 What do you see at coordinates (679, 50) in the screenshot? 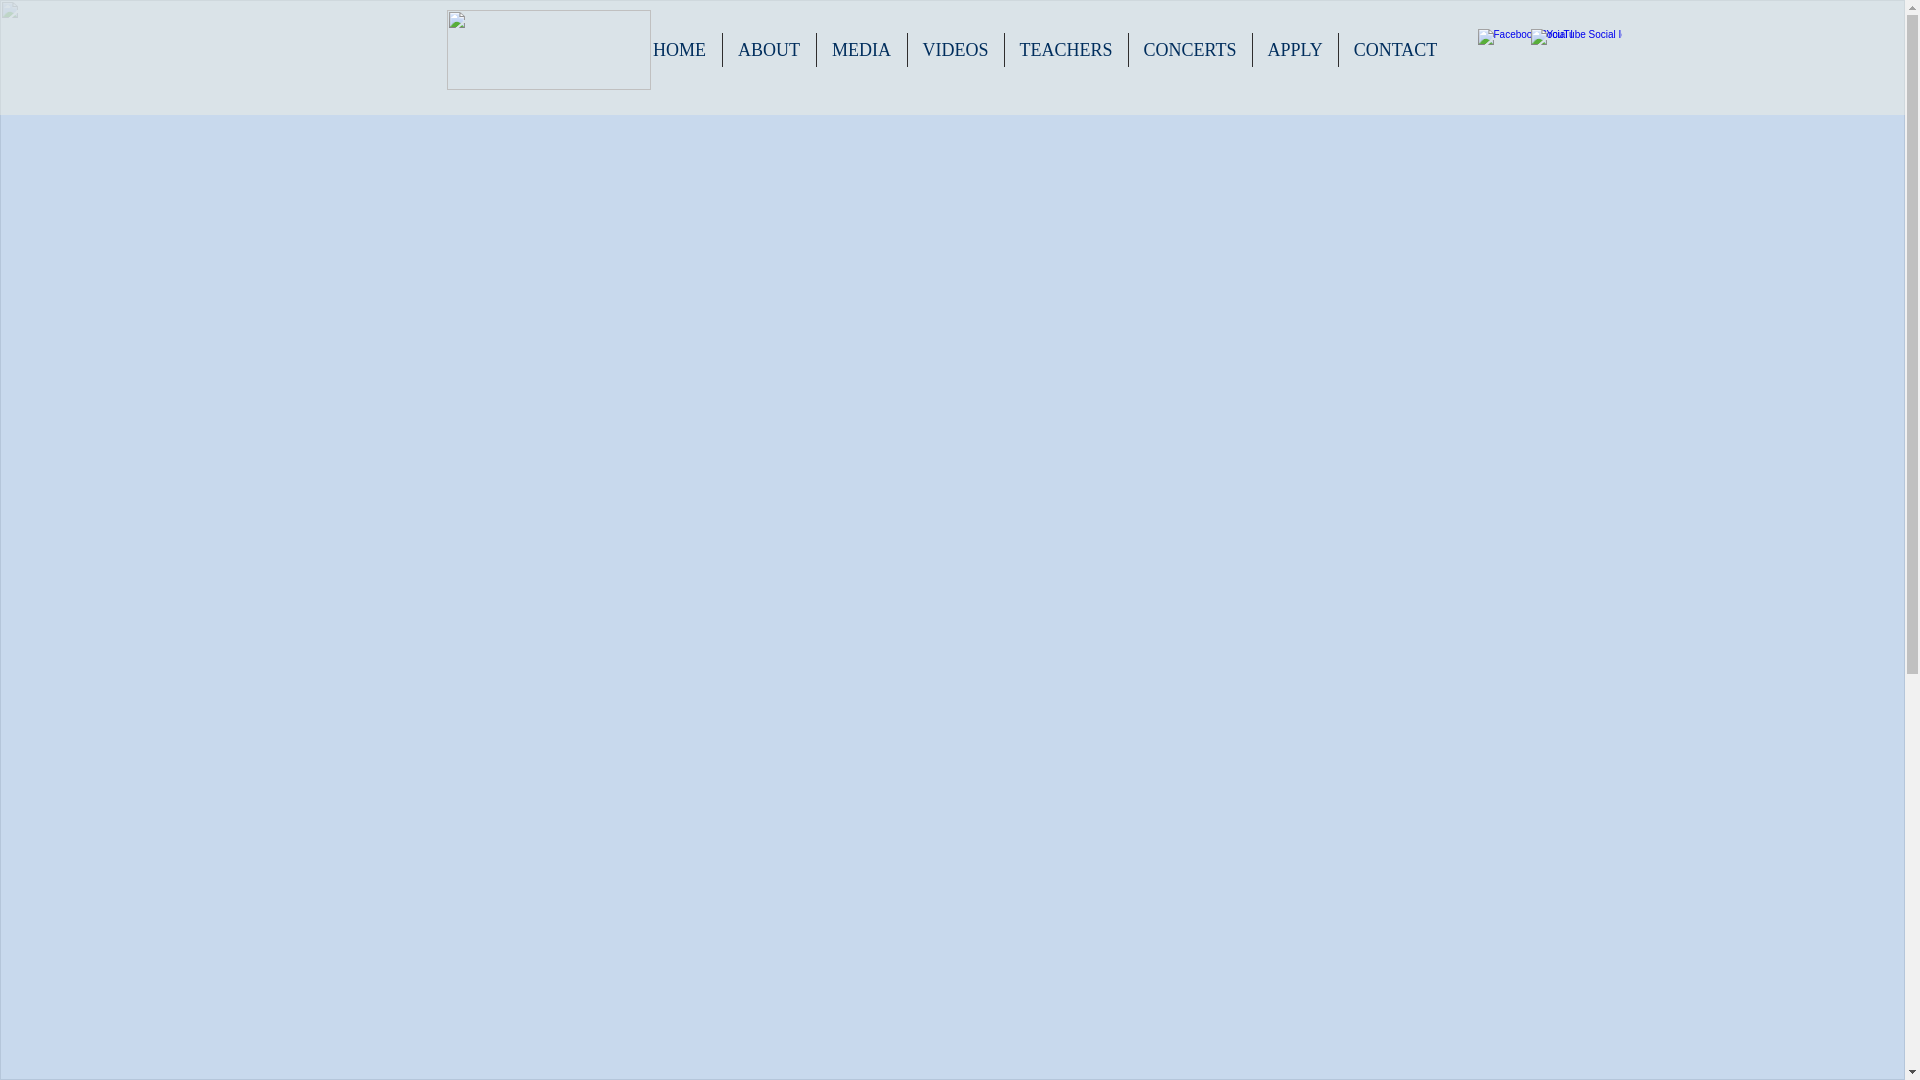
I see `HOME` at bounding box center [679, 50].